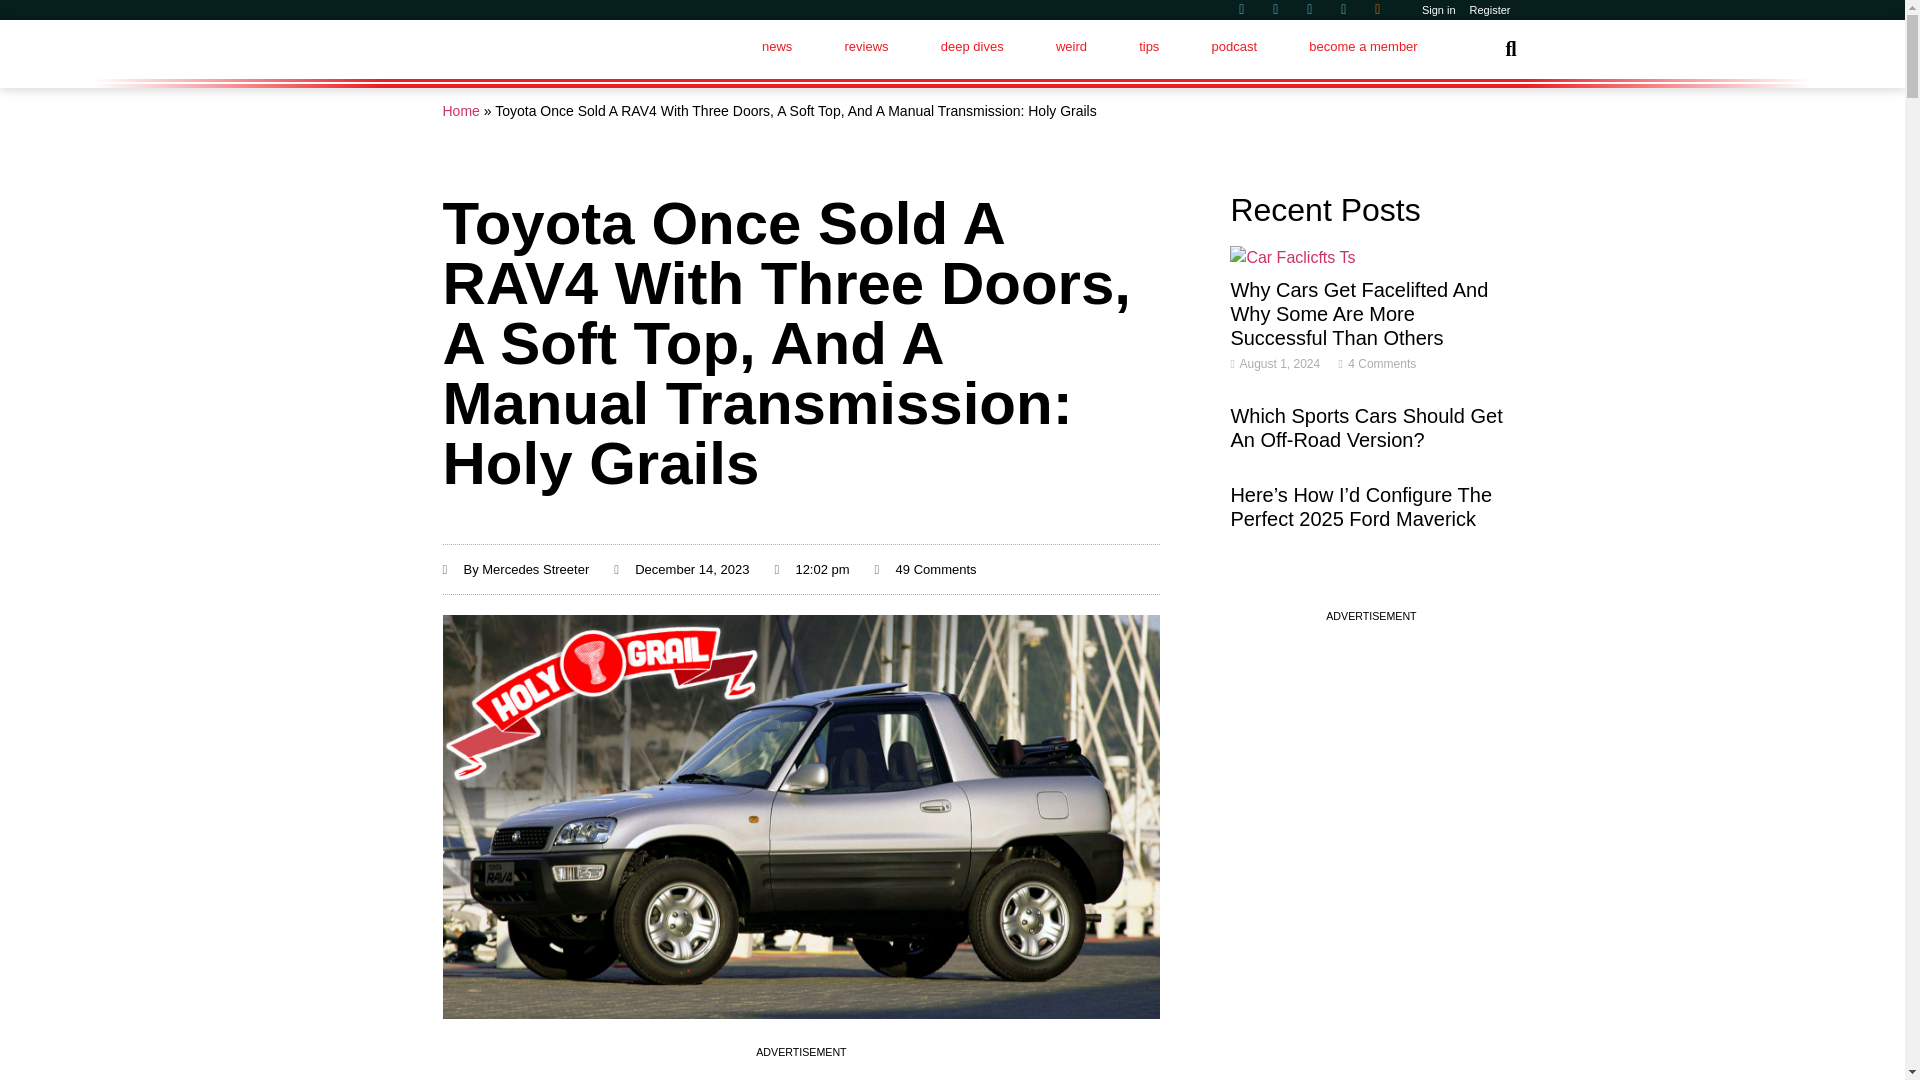 The height and width of the screenshot is (1080, 1920). What do you see at coordinates (926, 570) in the screenshot?
I see `49 Comments` at bounding box center [926, 570].